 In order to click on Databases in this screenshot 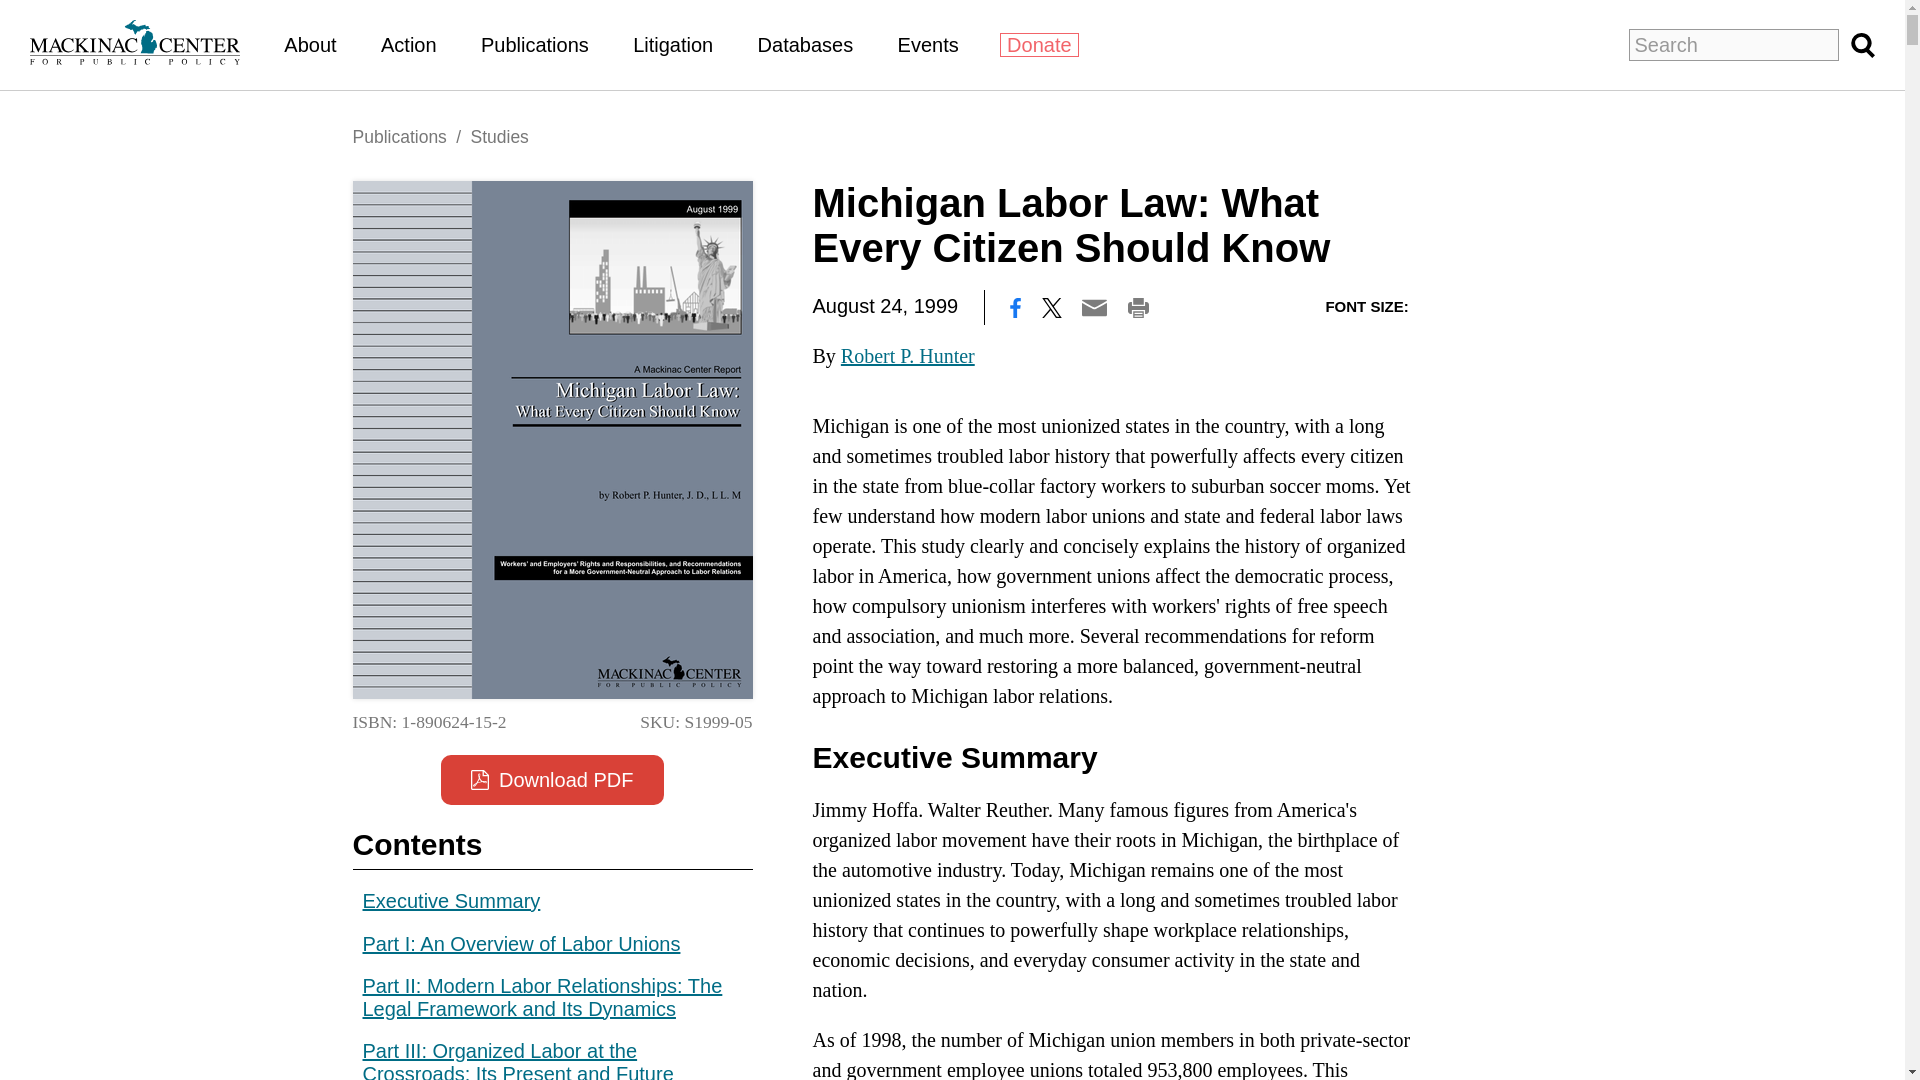, I will do `click(806, 44)`.